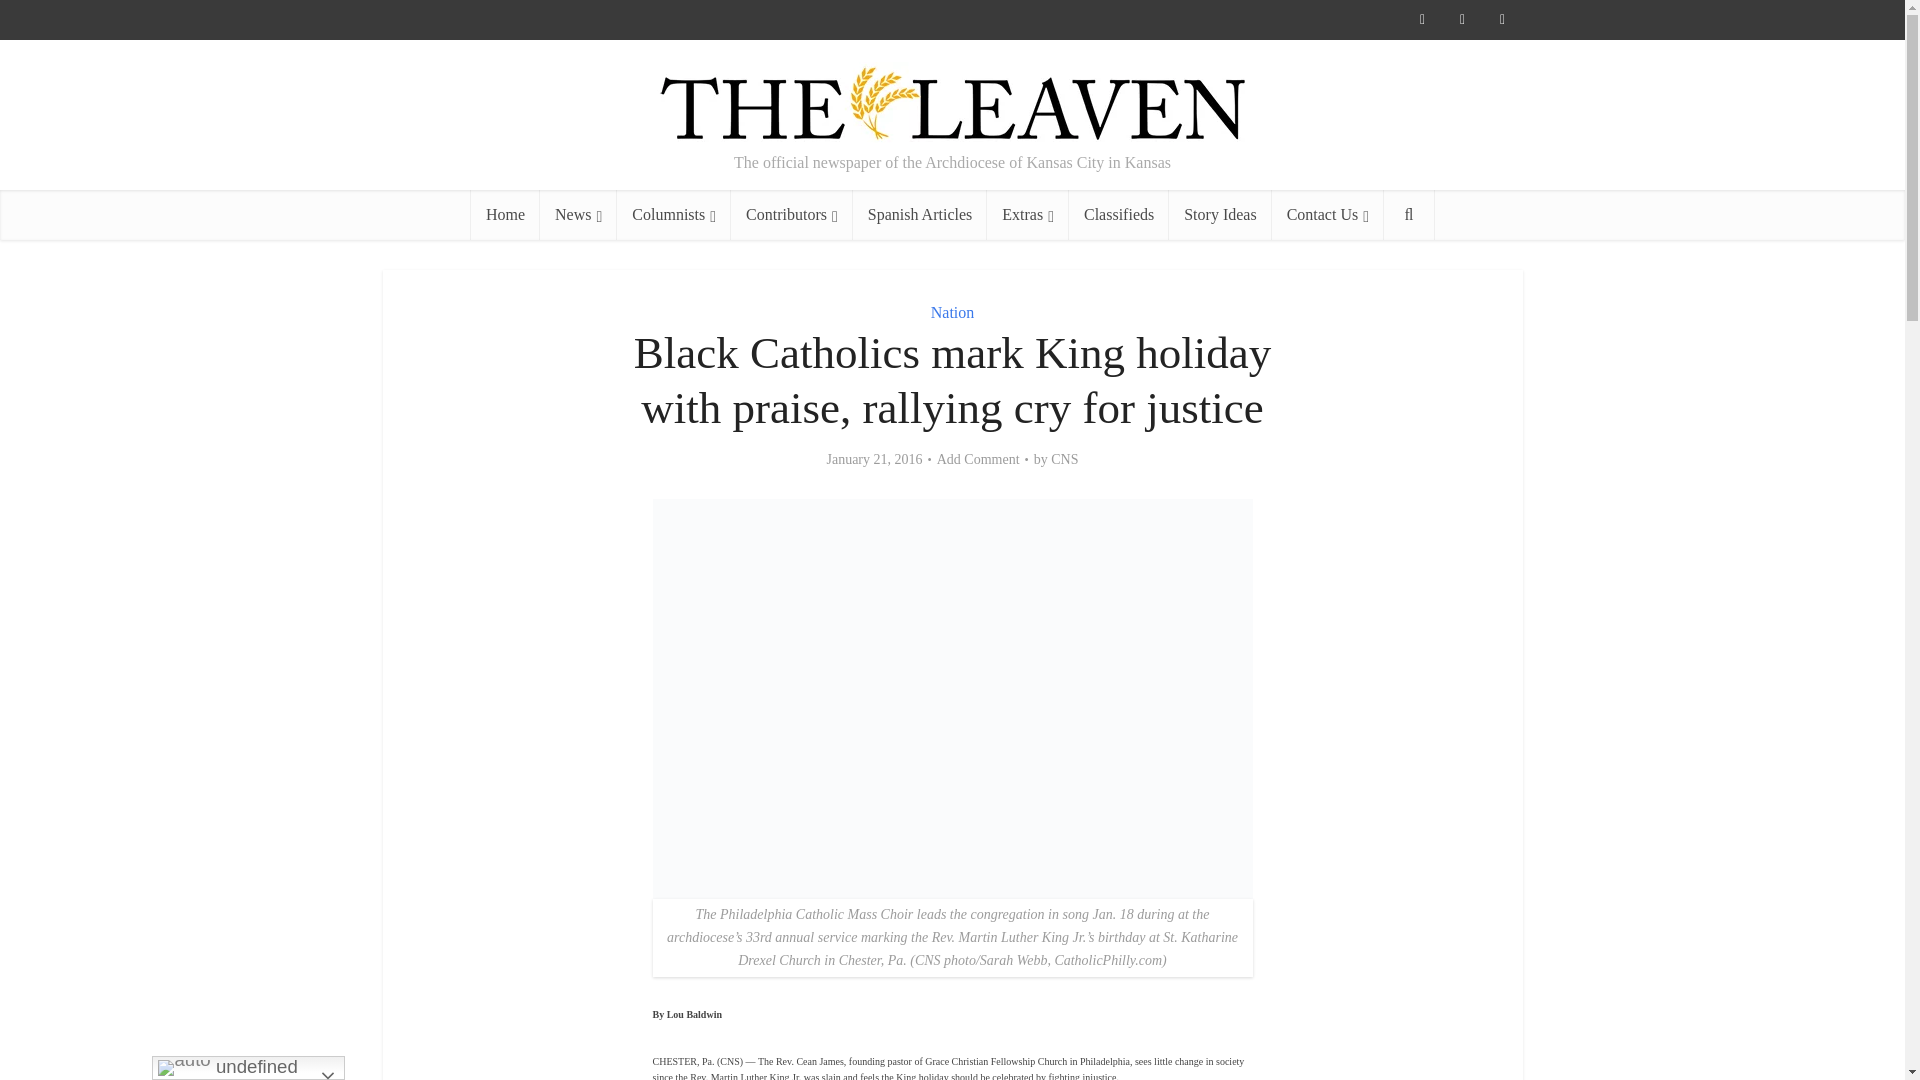 The image size is (1920, 1080). I want to click on Home, so click(504, 214).